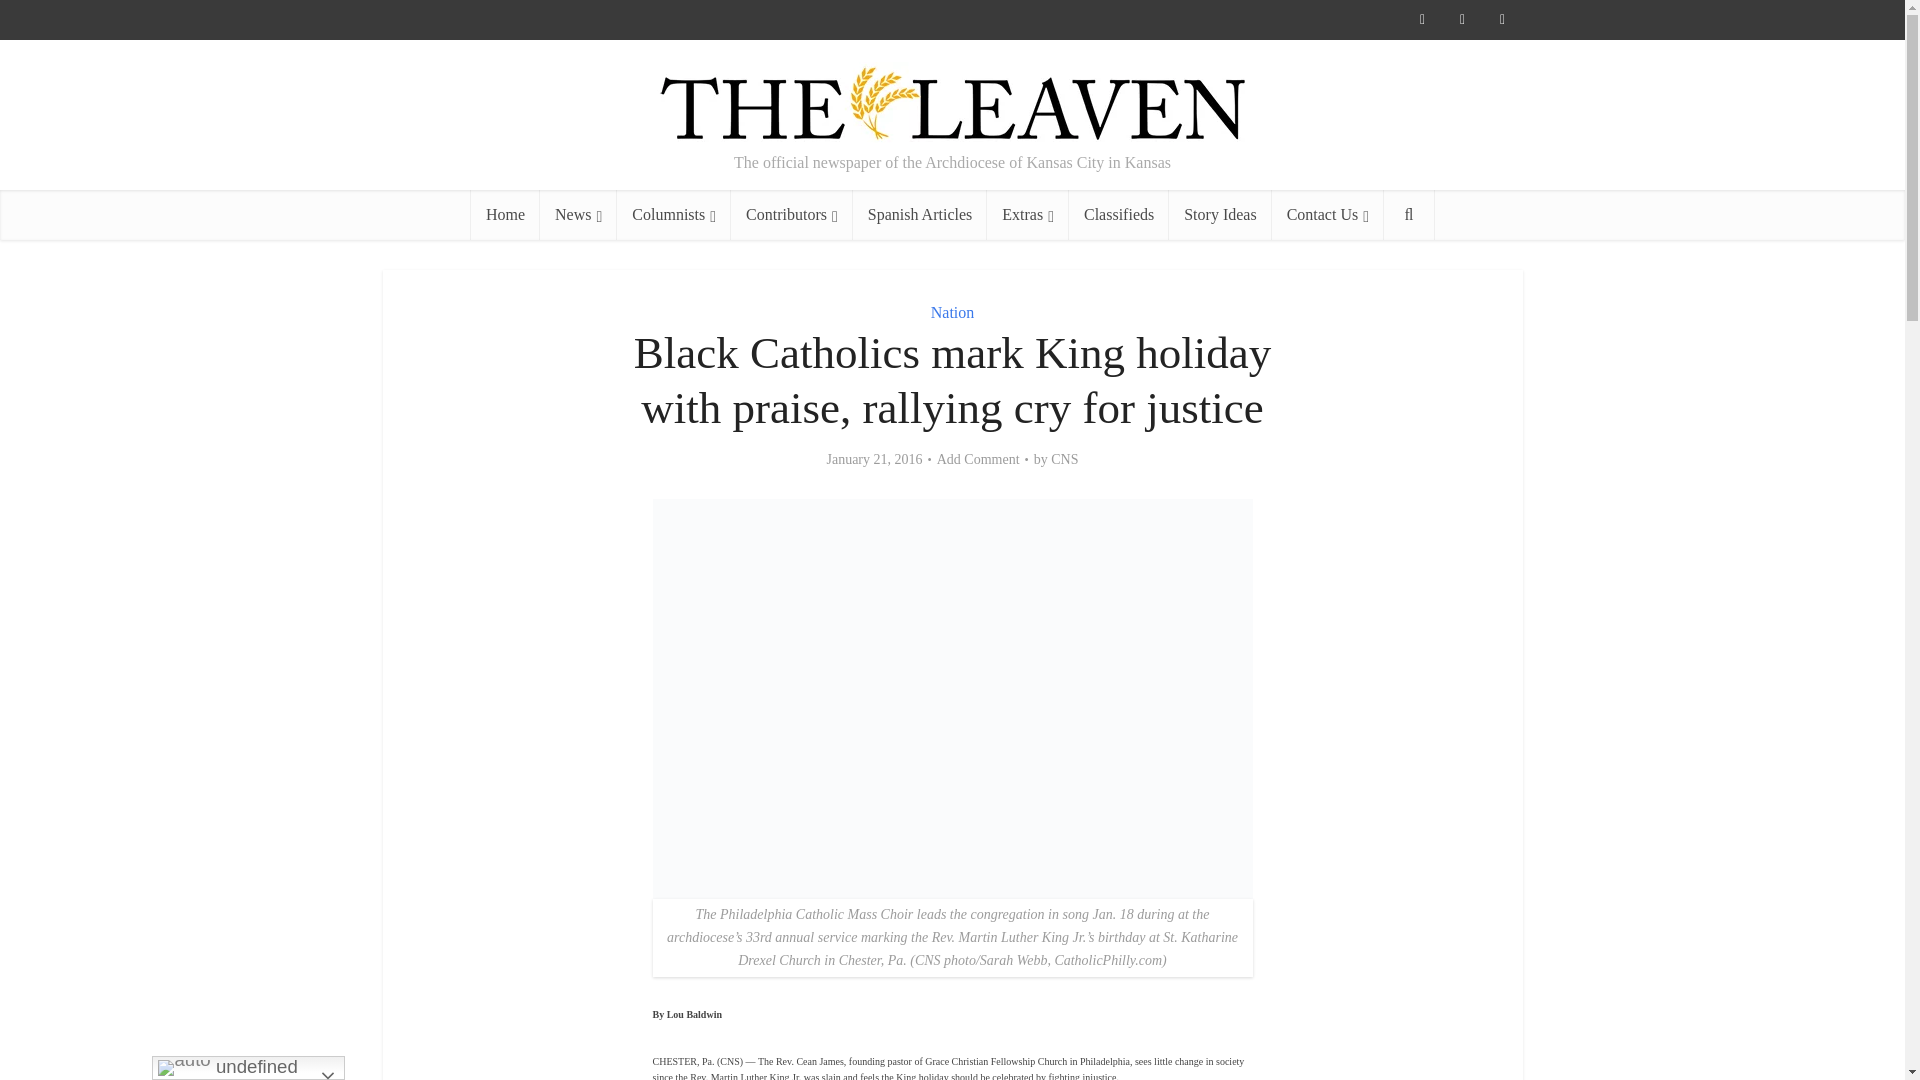 The image size is (1920, 1080). I want to click on Home, so click(504, 214).